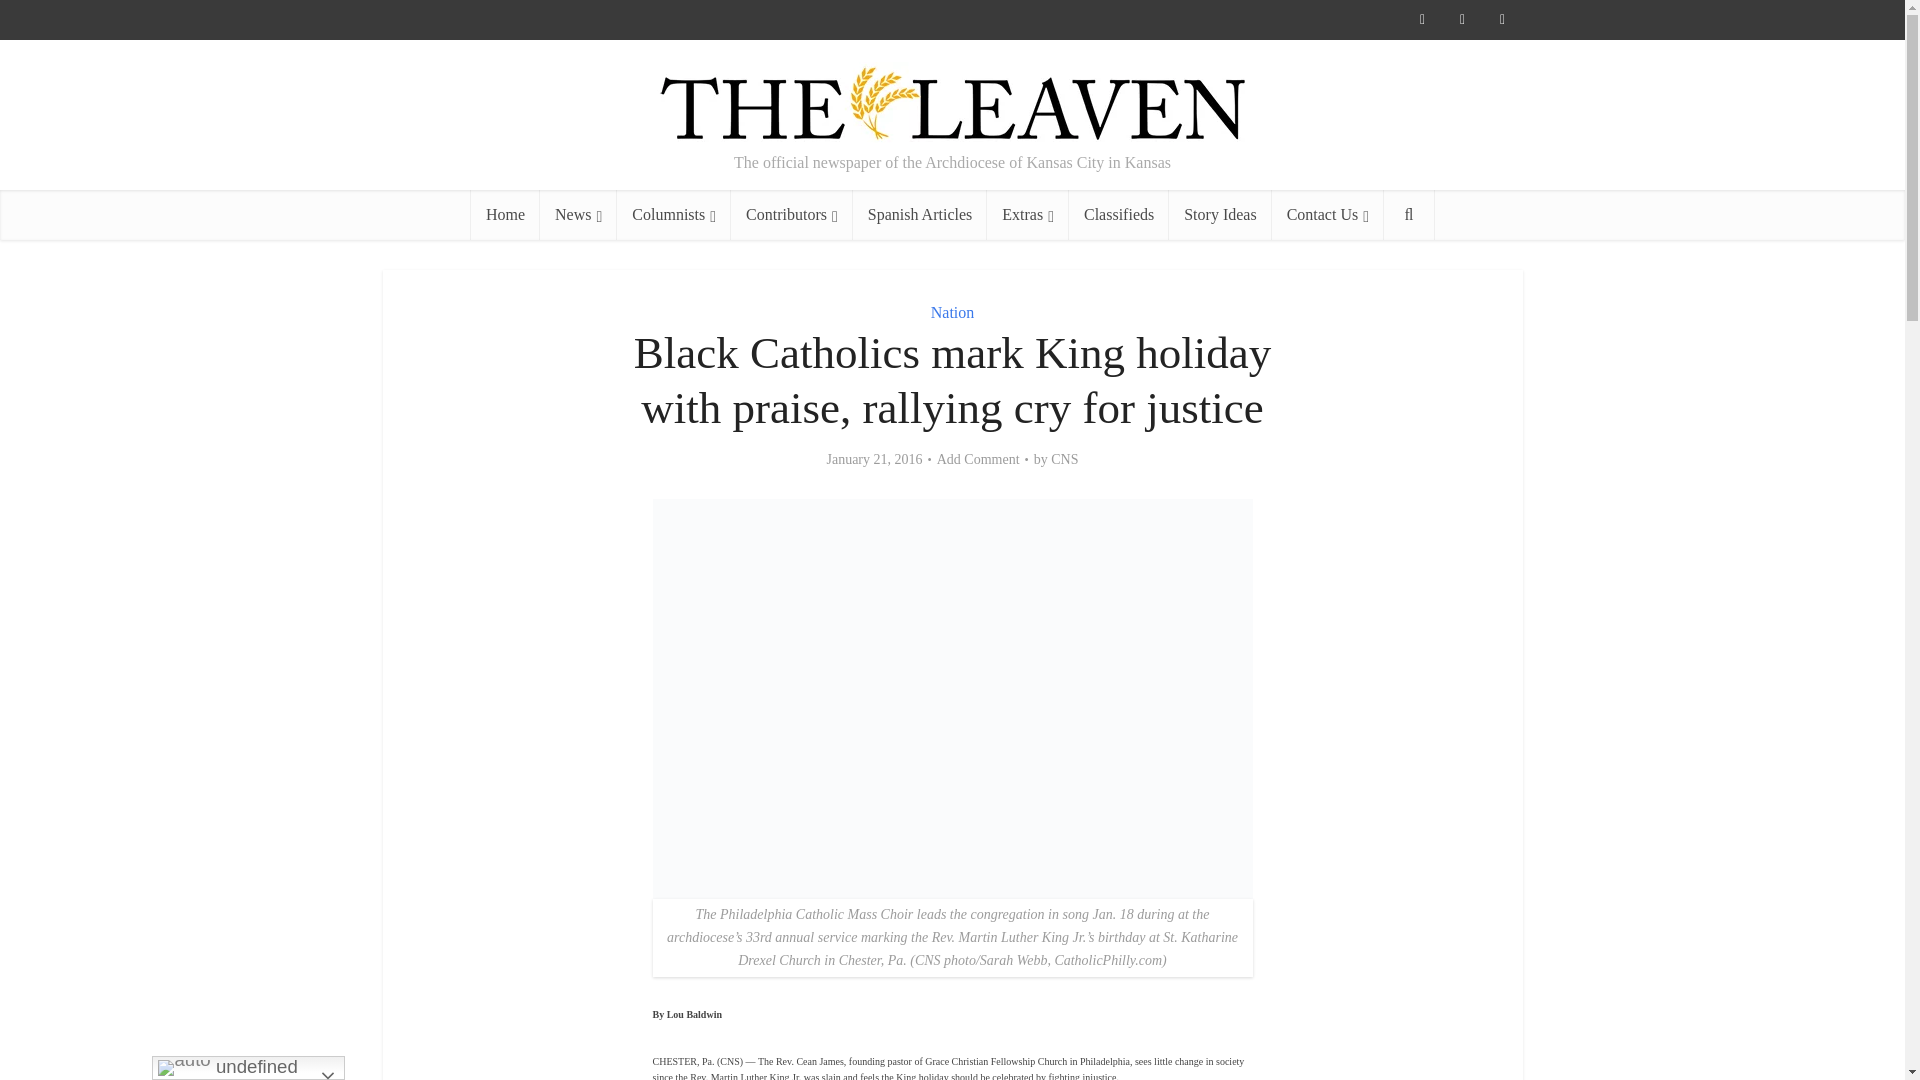 The image size is (1920, 1080). I want to click on Home, so click(504, 214).